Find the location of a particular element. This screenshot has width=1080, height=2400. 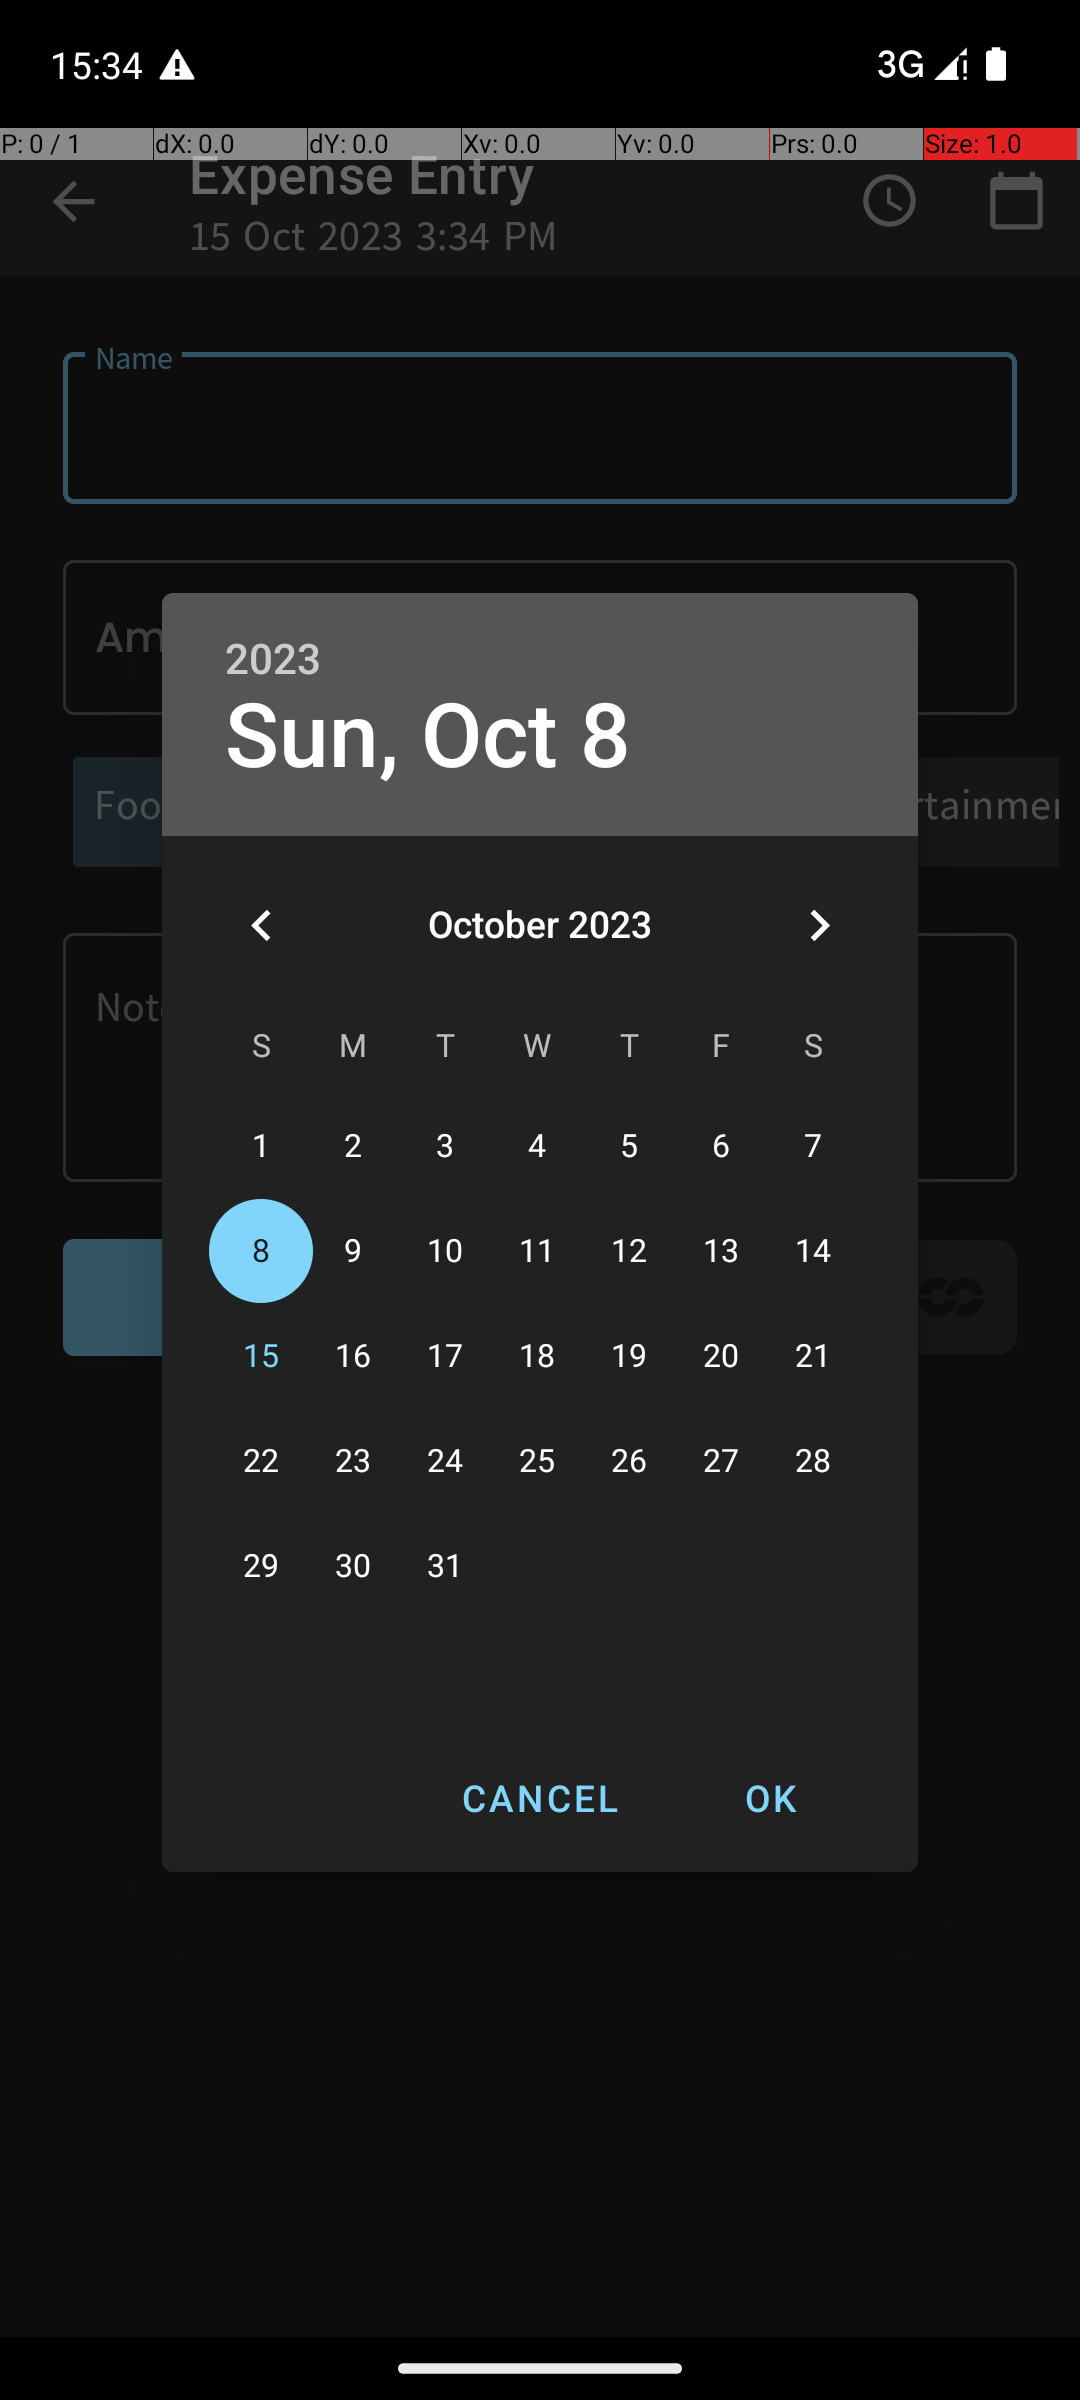

2023 is located at coordinates (273, 660).